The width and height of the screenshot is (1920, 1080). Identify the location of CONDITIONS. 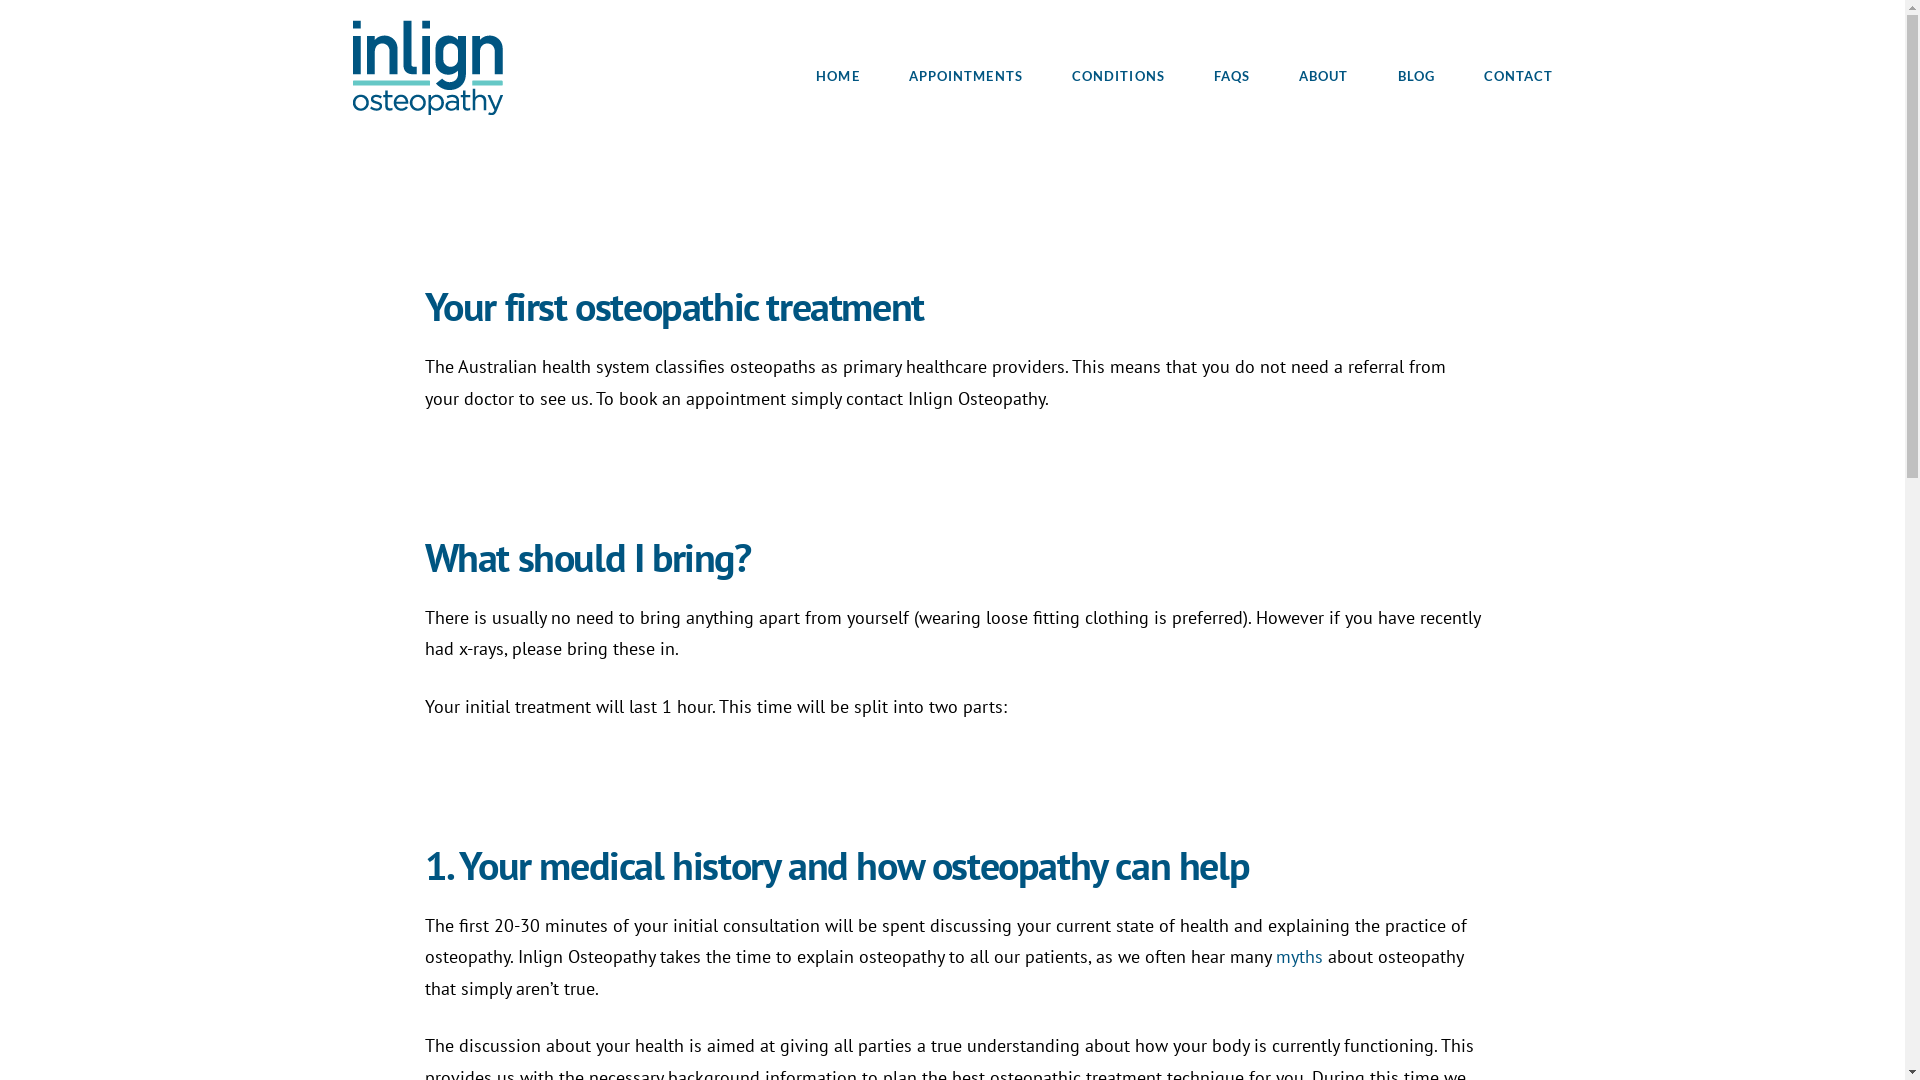
(1118, 45).